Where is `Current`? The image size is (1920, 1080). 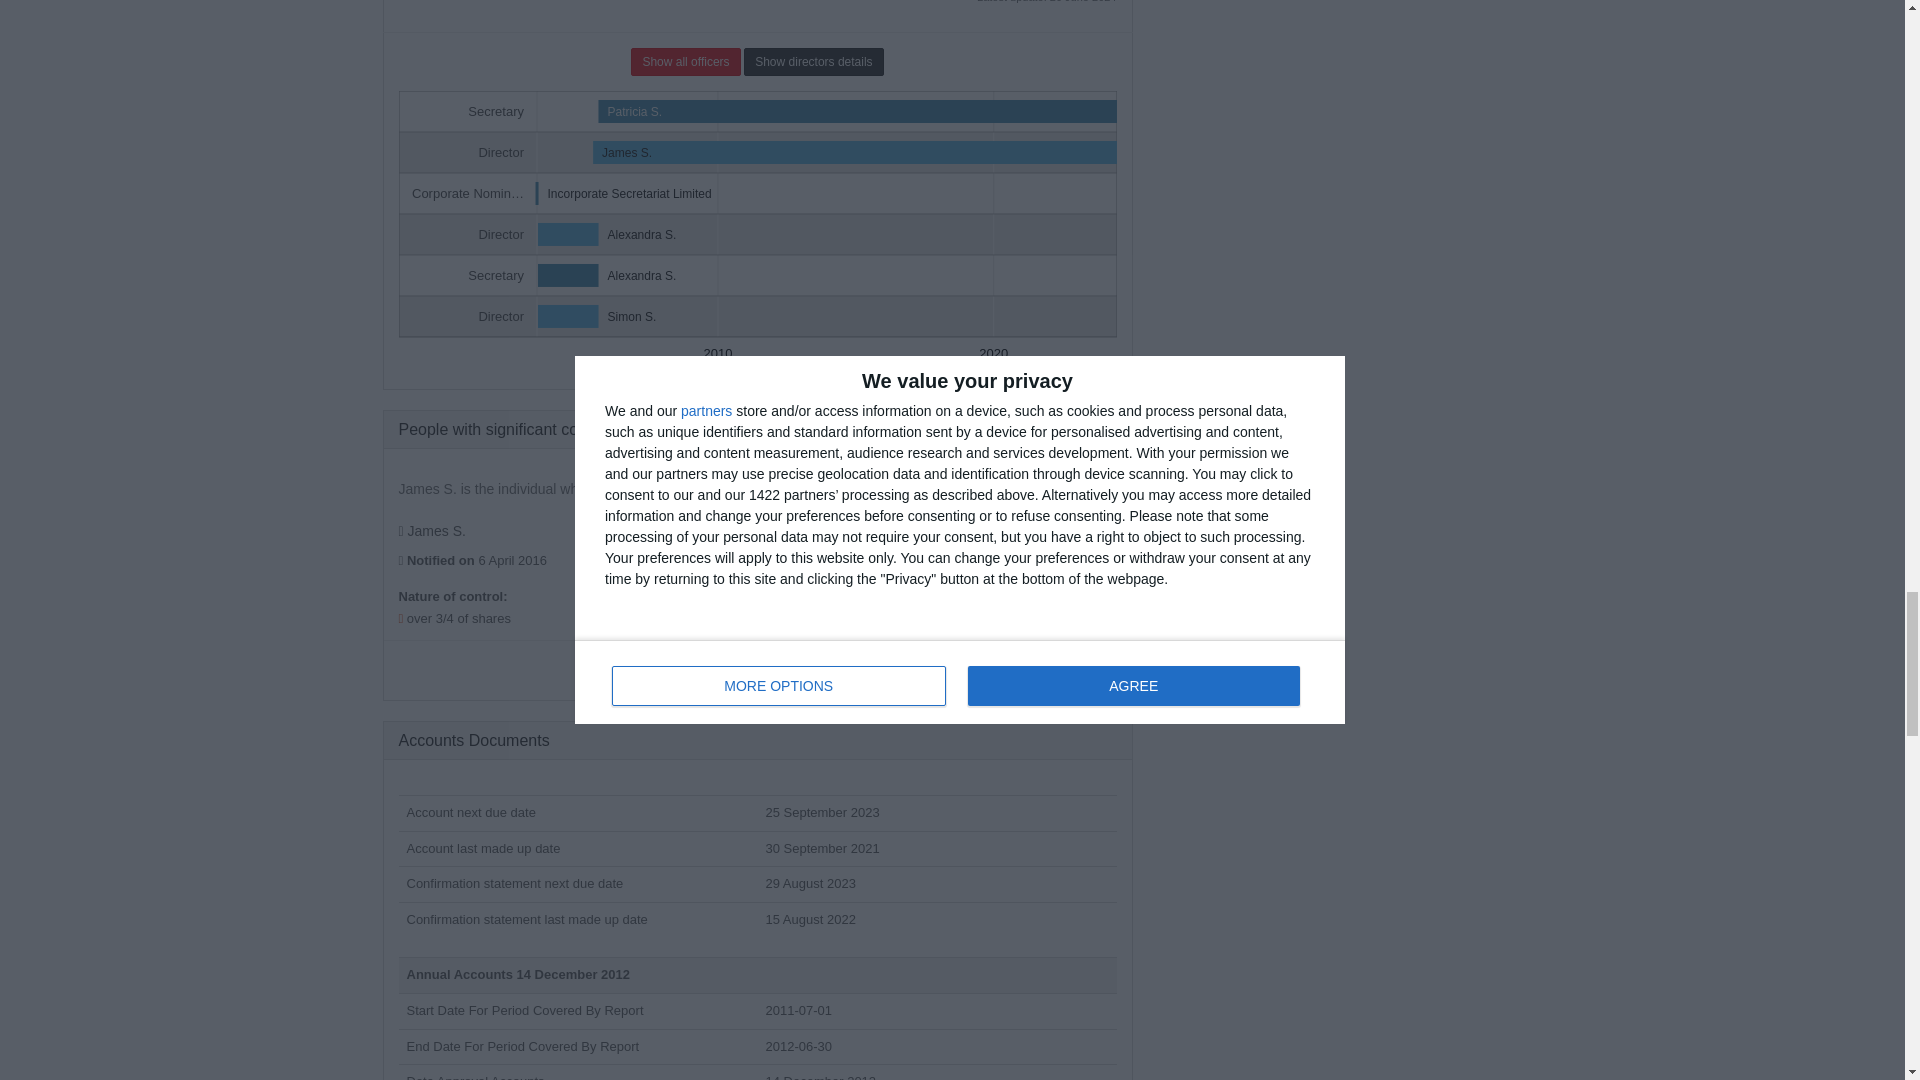 Current is located at coordinates (1084, 528).